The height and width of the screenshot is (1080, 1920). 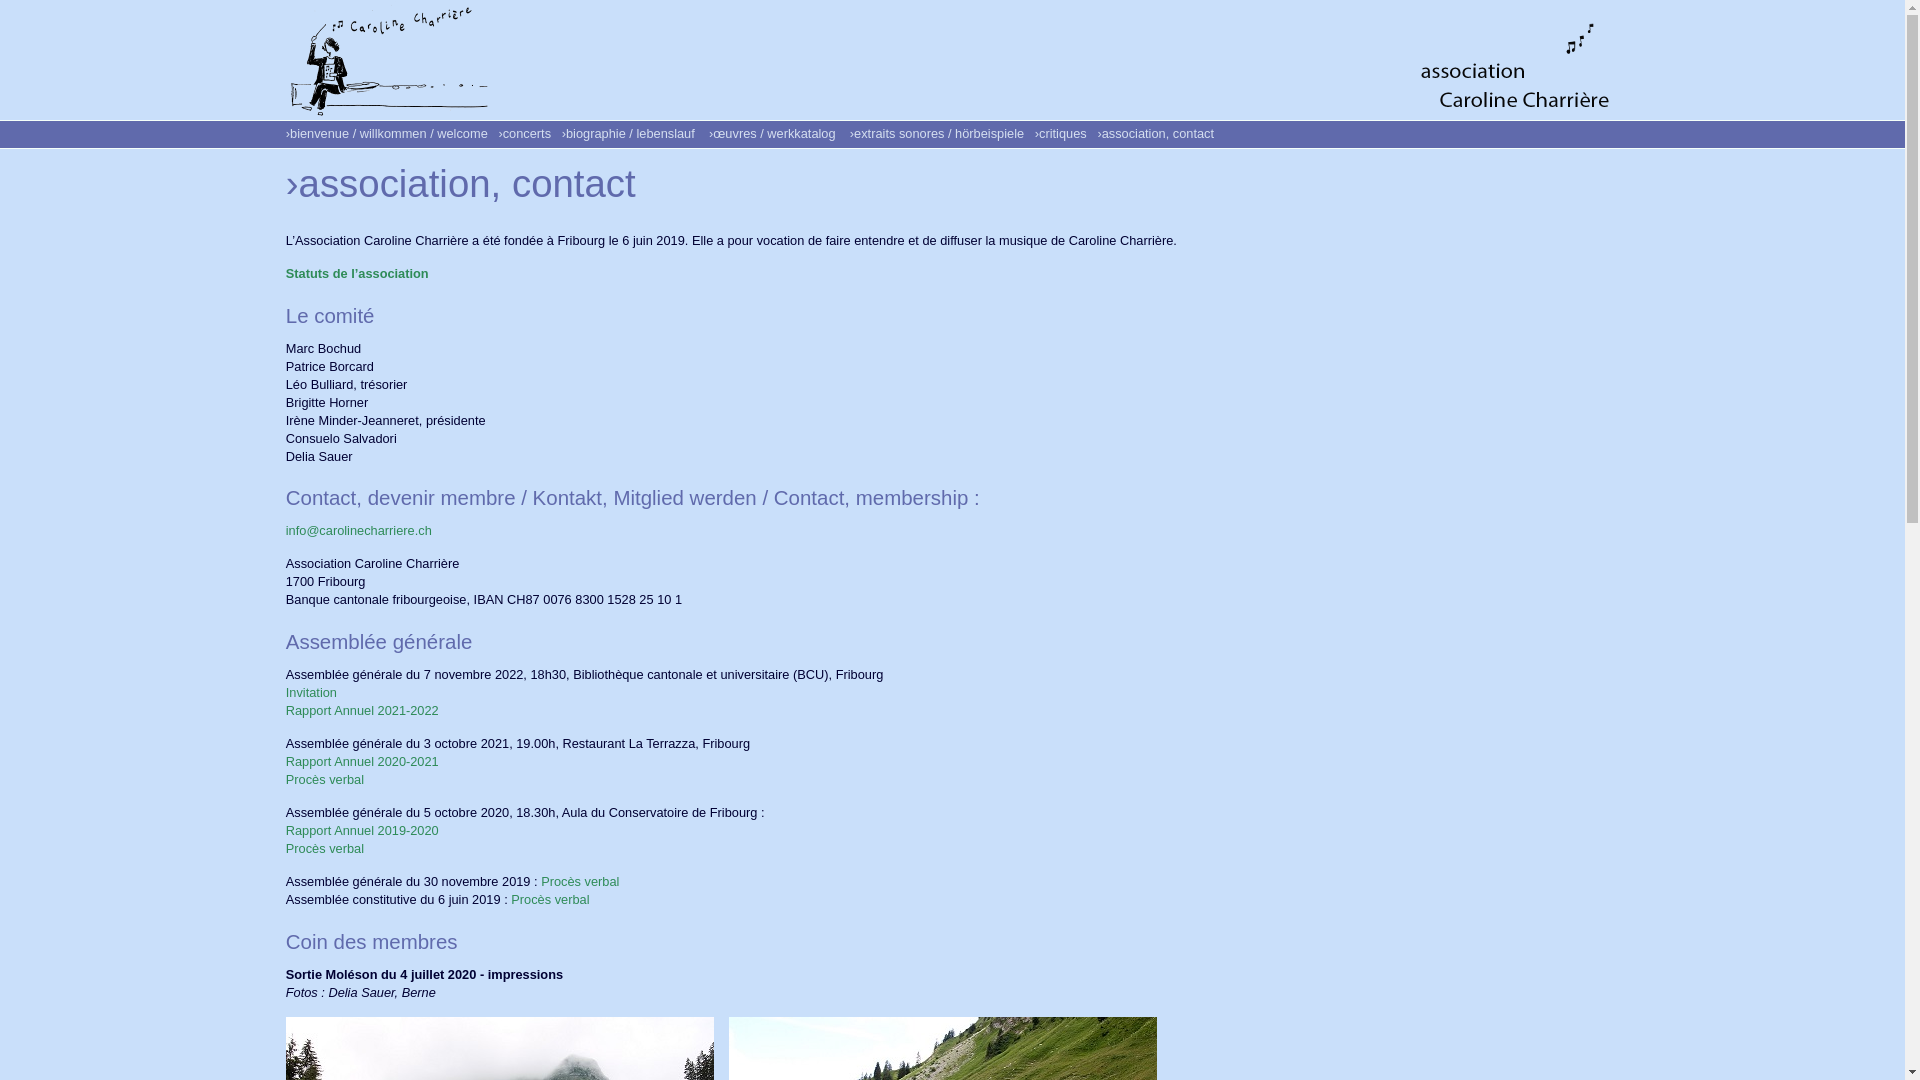 What do you see at coordinates (362, 830) in the screenshot?
I see `Rapport Annuel 2019-2020` at bounding box center [362, 830].